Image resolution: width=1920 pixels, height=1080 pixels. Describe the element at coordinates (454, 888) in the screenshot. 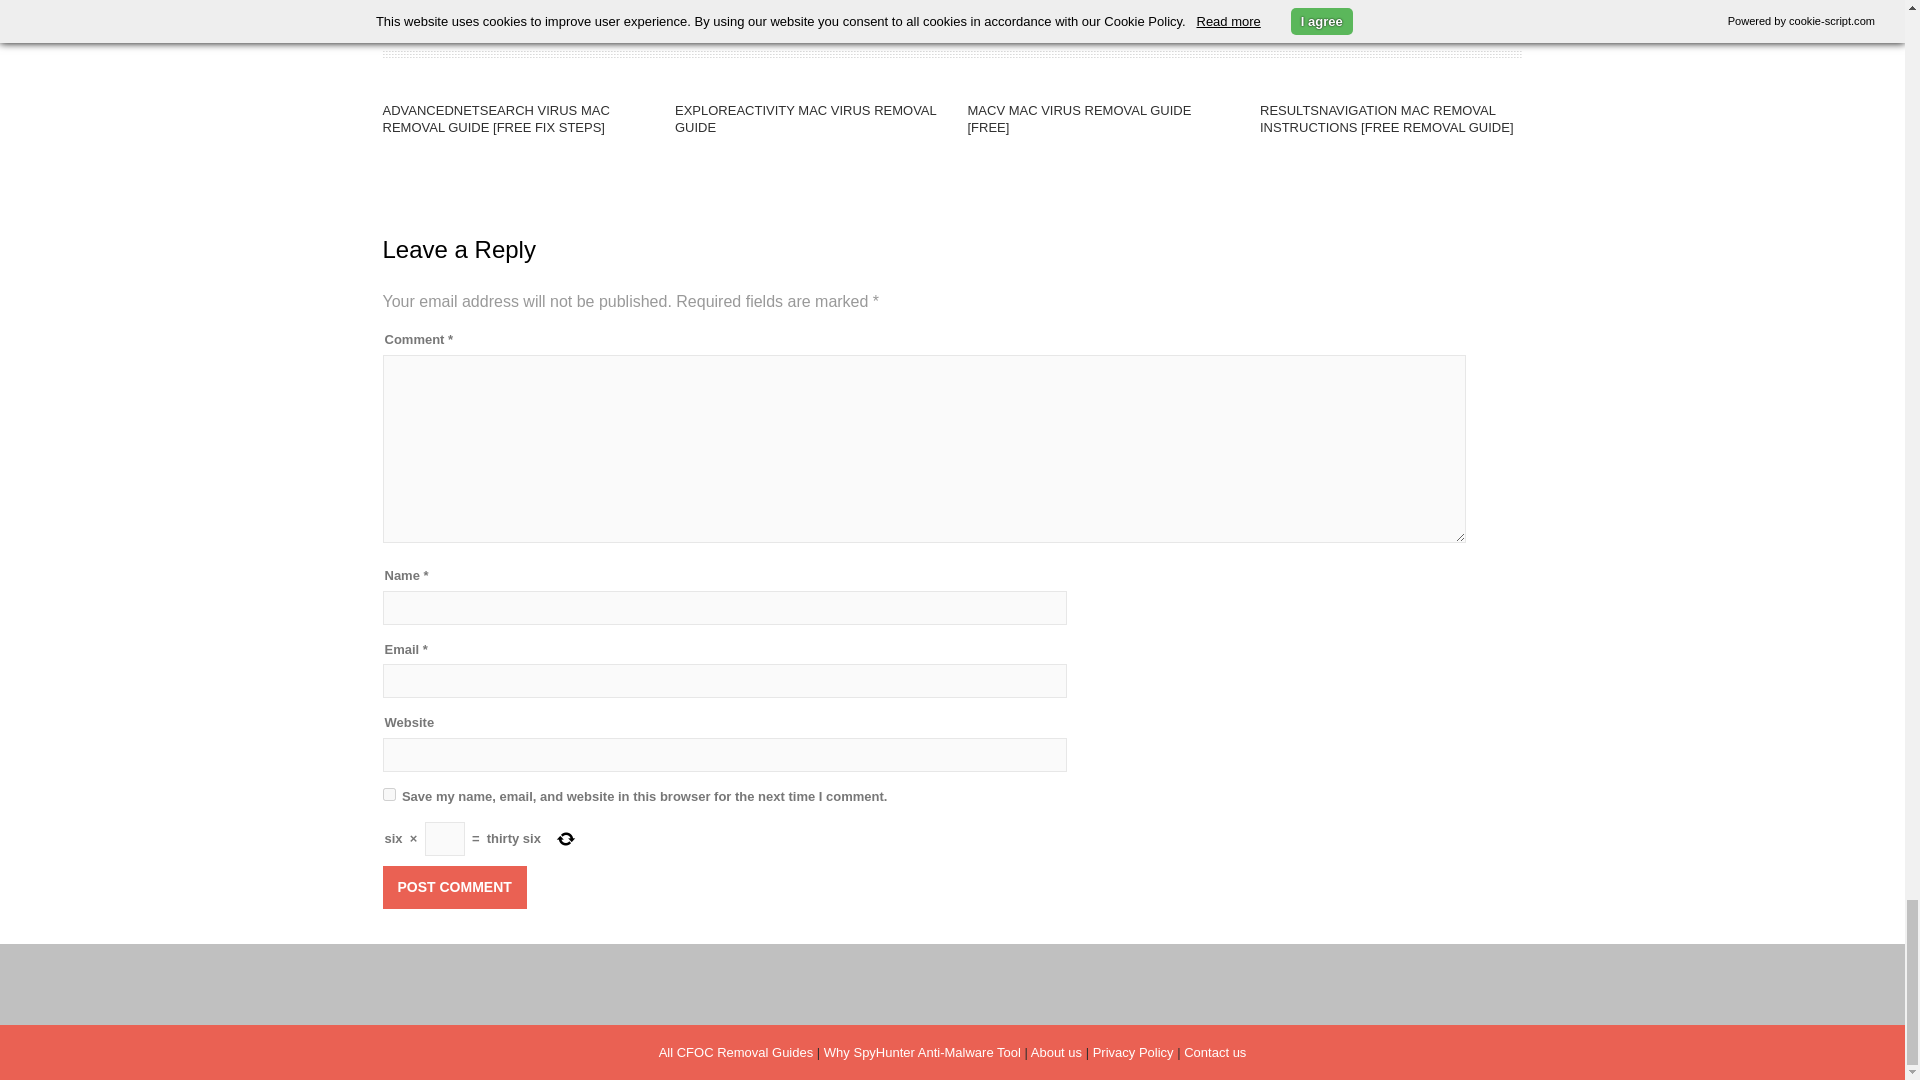

I see `Post Comment` at that location.